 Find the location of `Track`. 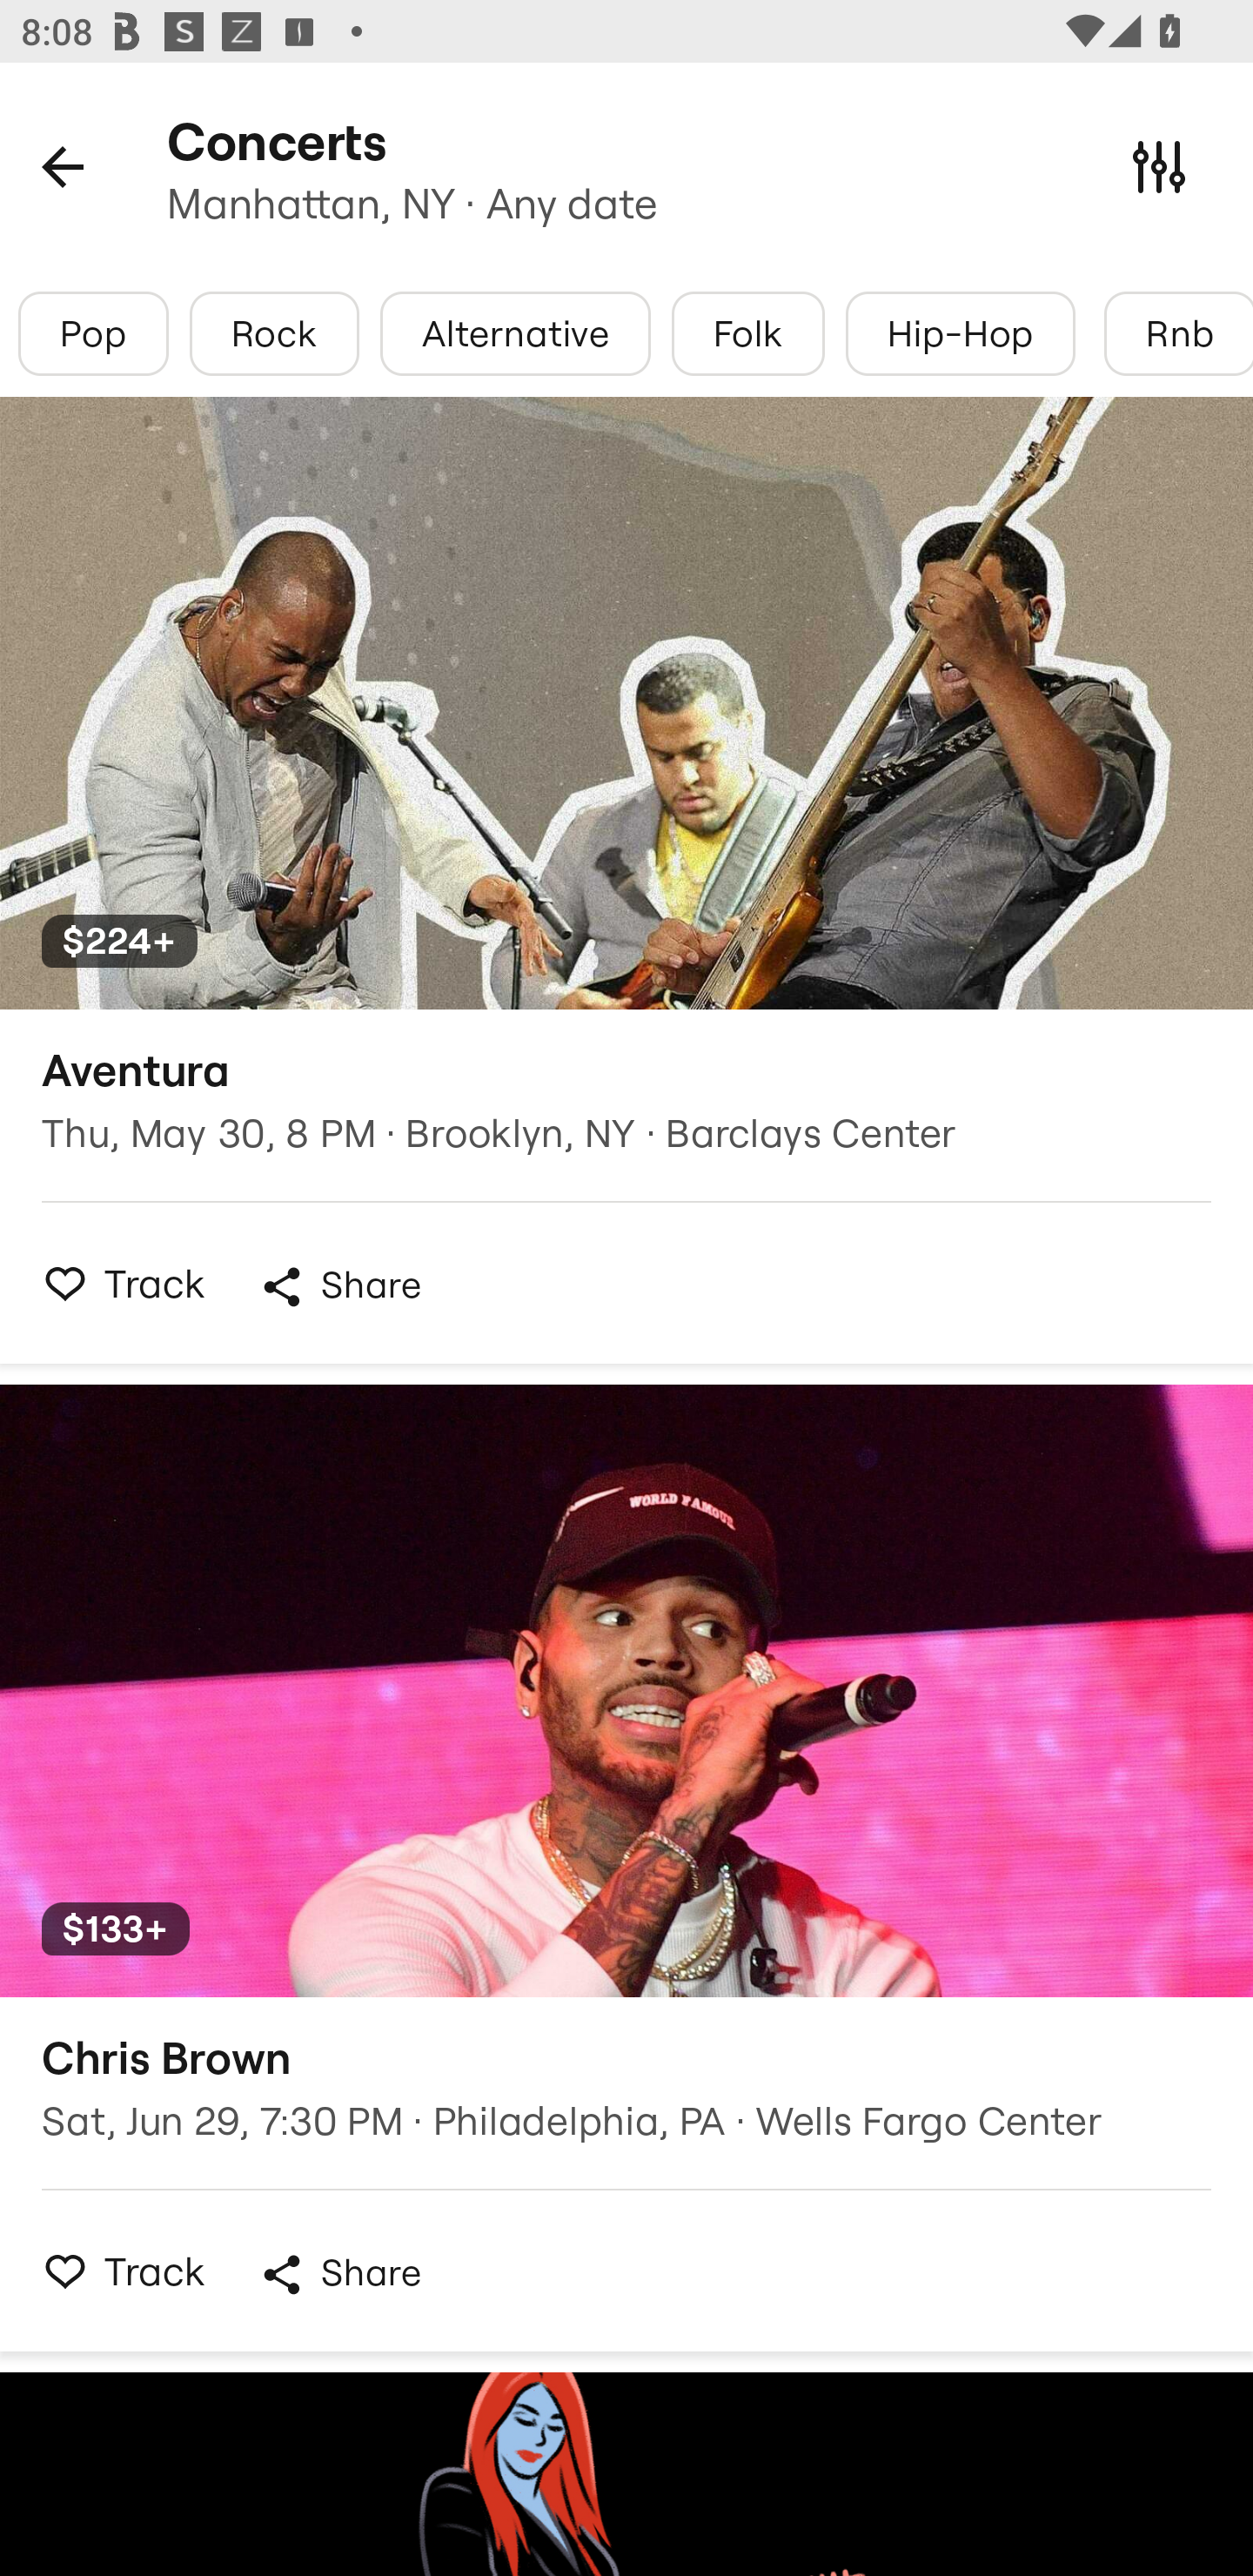

Track is located at coordinates (116, 1283).